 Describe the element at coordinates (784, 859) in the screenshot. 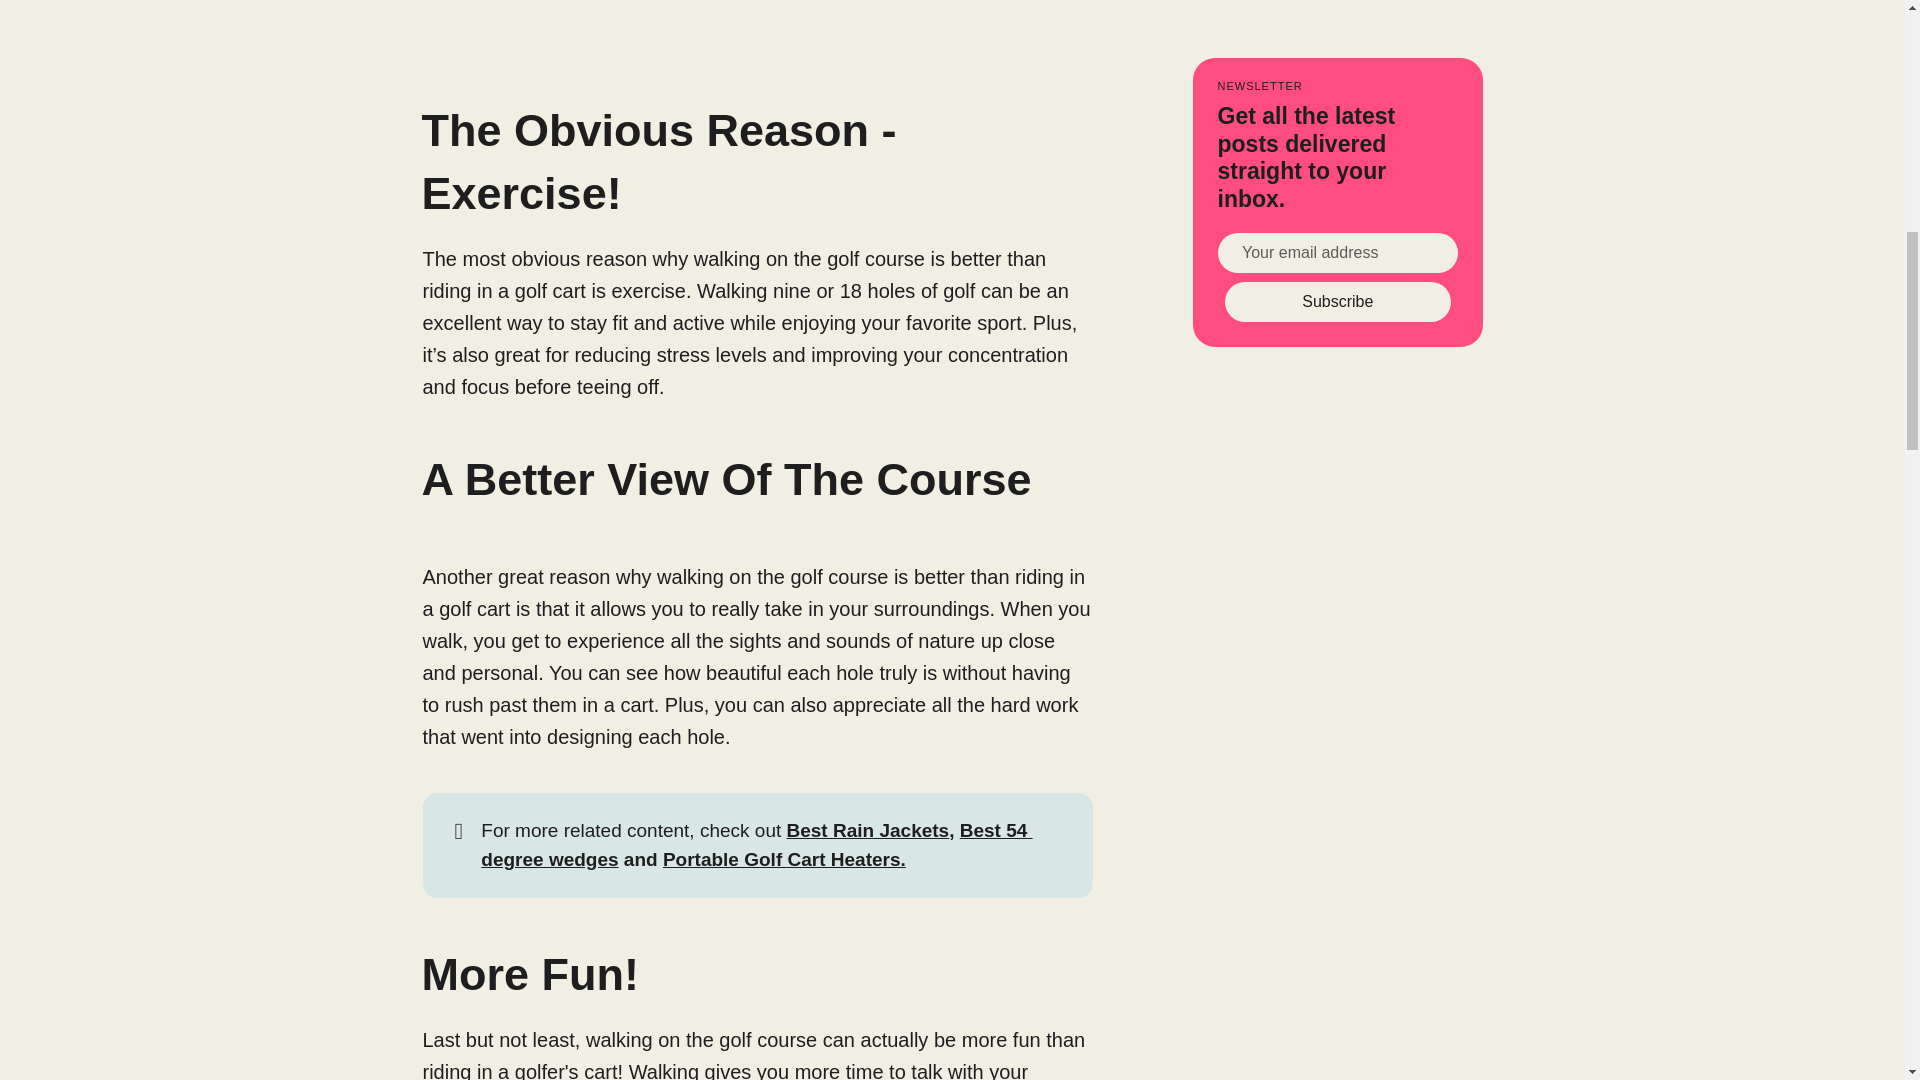

I see `Portable Golf Cart Heaters.` at that location.